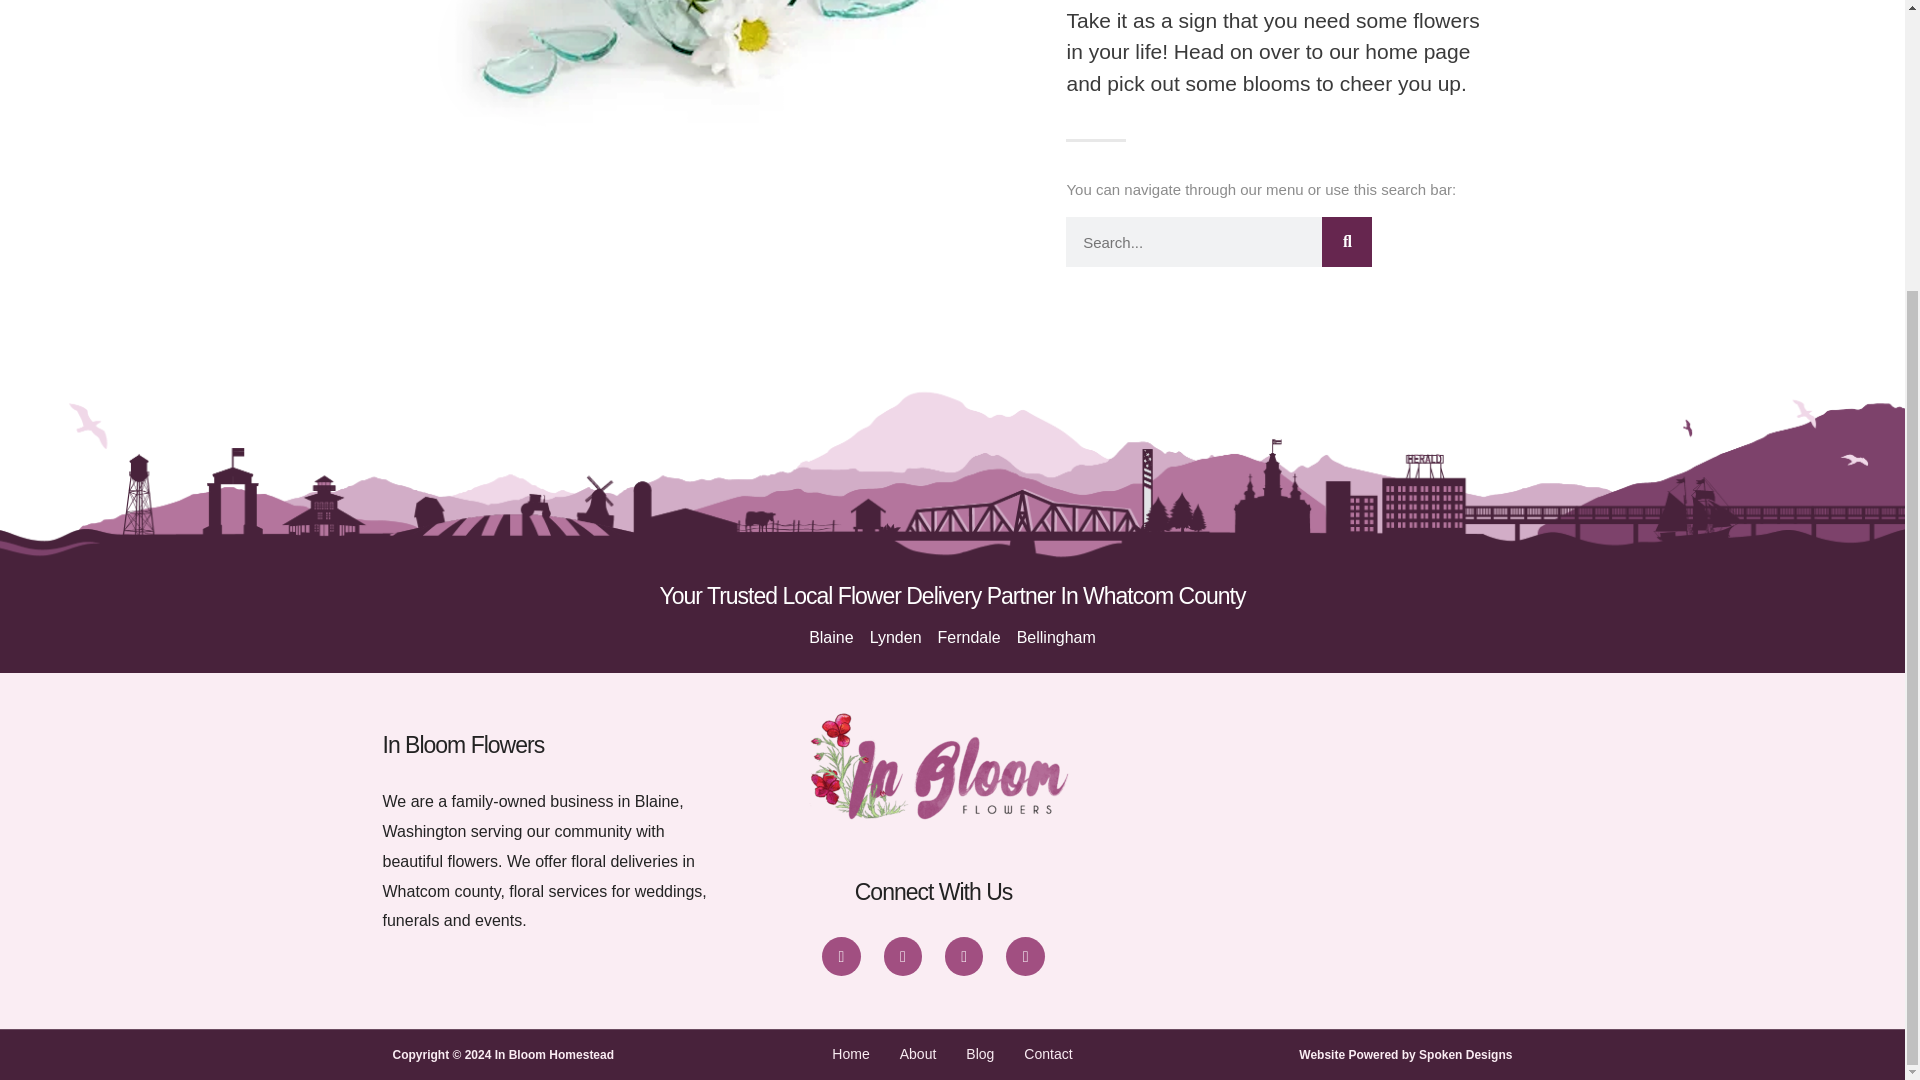  I want to click on Search, so click(1347, 242).